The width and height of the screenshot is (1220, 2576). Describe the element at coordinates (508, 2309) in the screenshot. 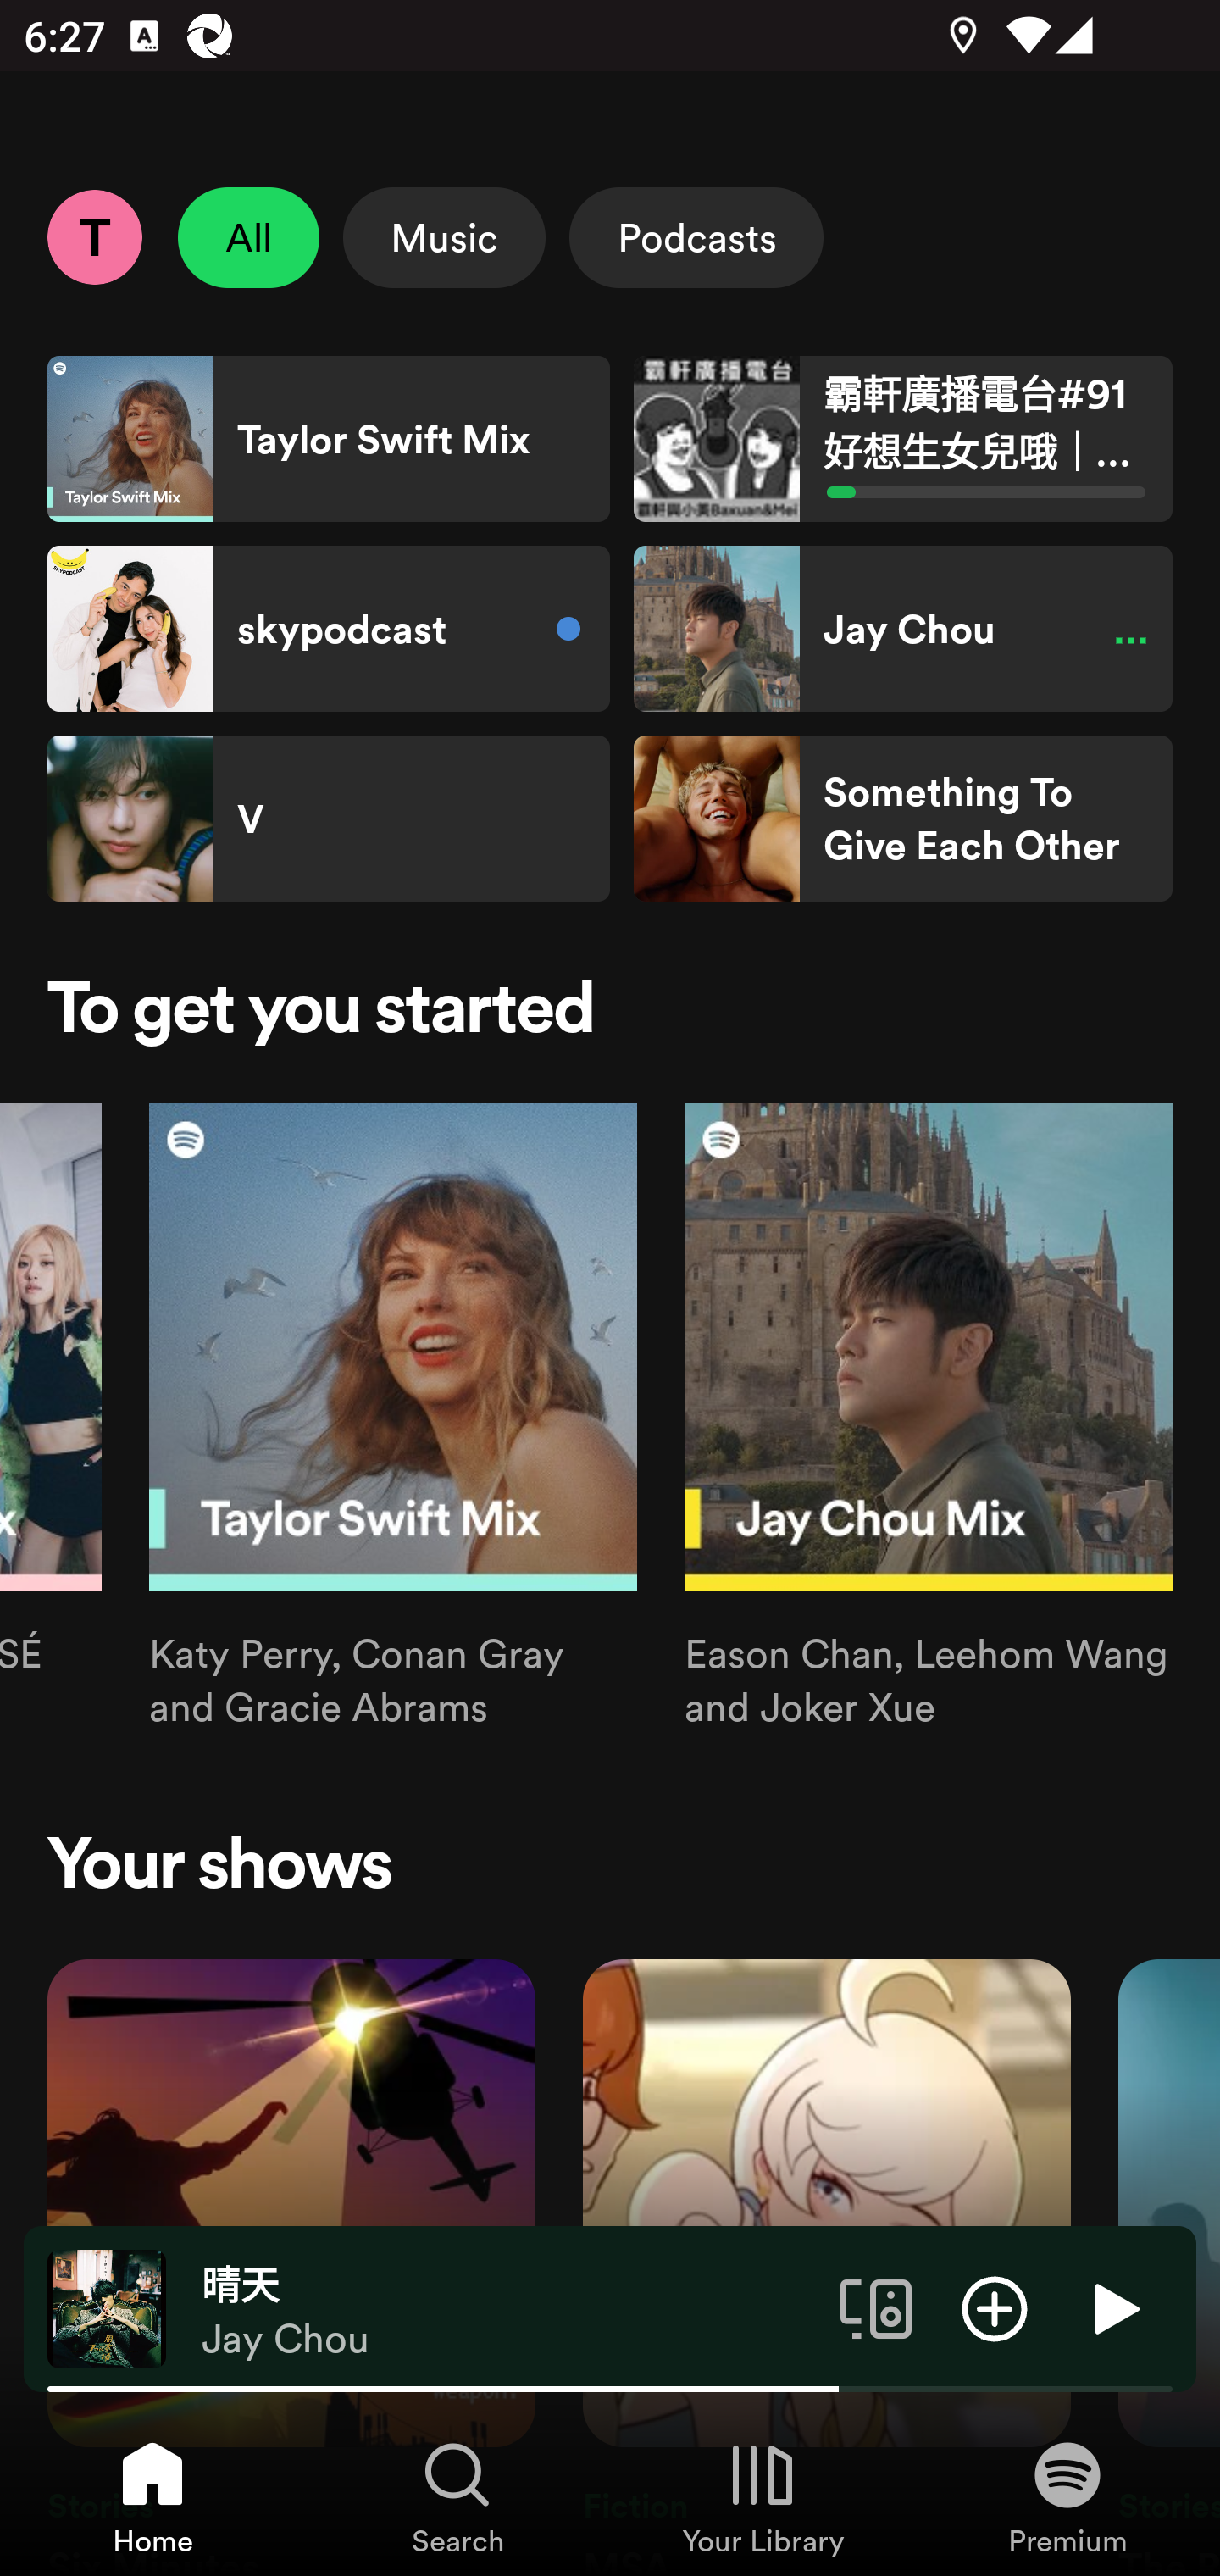

I see `晴天 Jay Chou` at that location.